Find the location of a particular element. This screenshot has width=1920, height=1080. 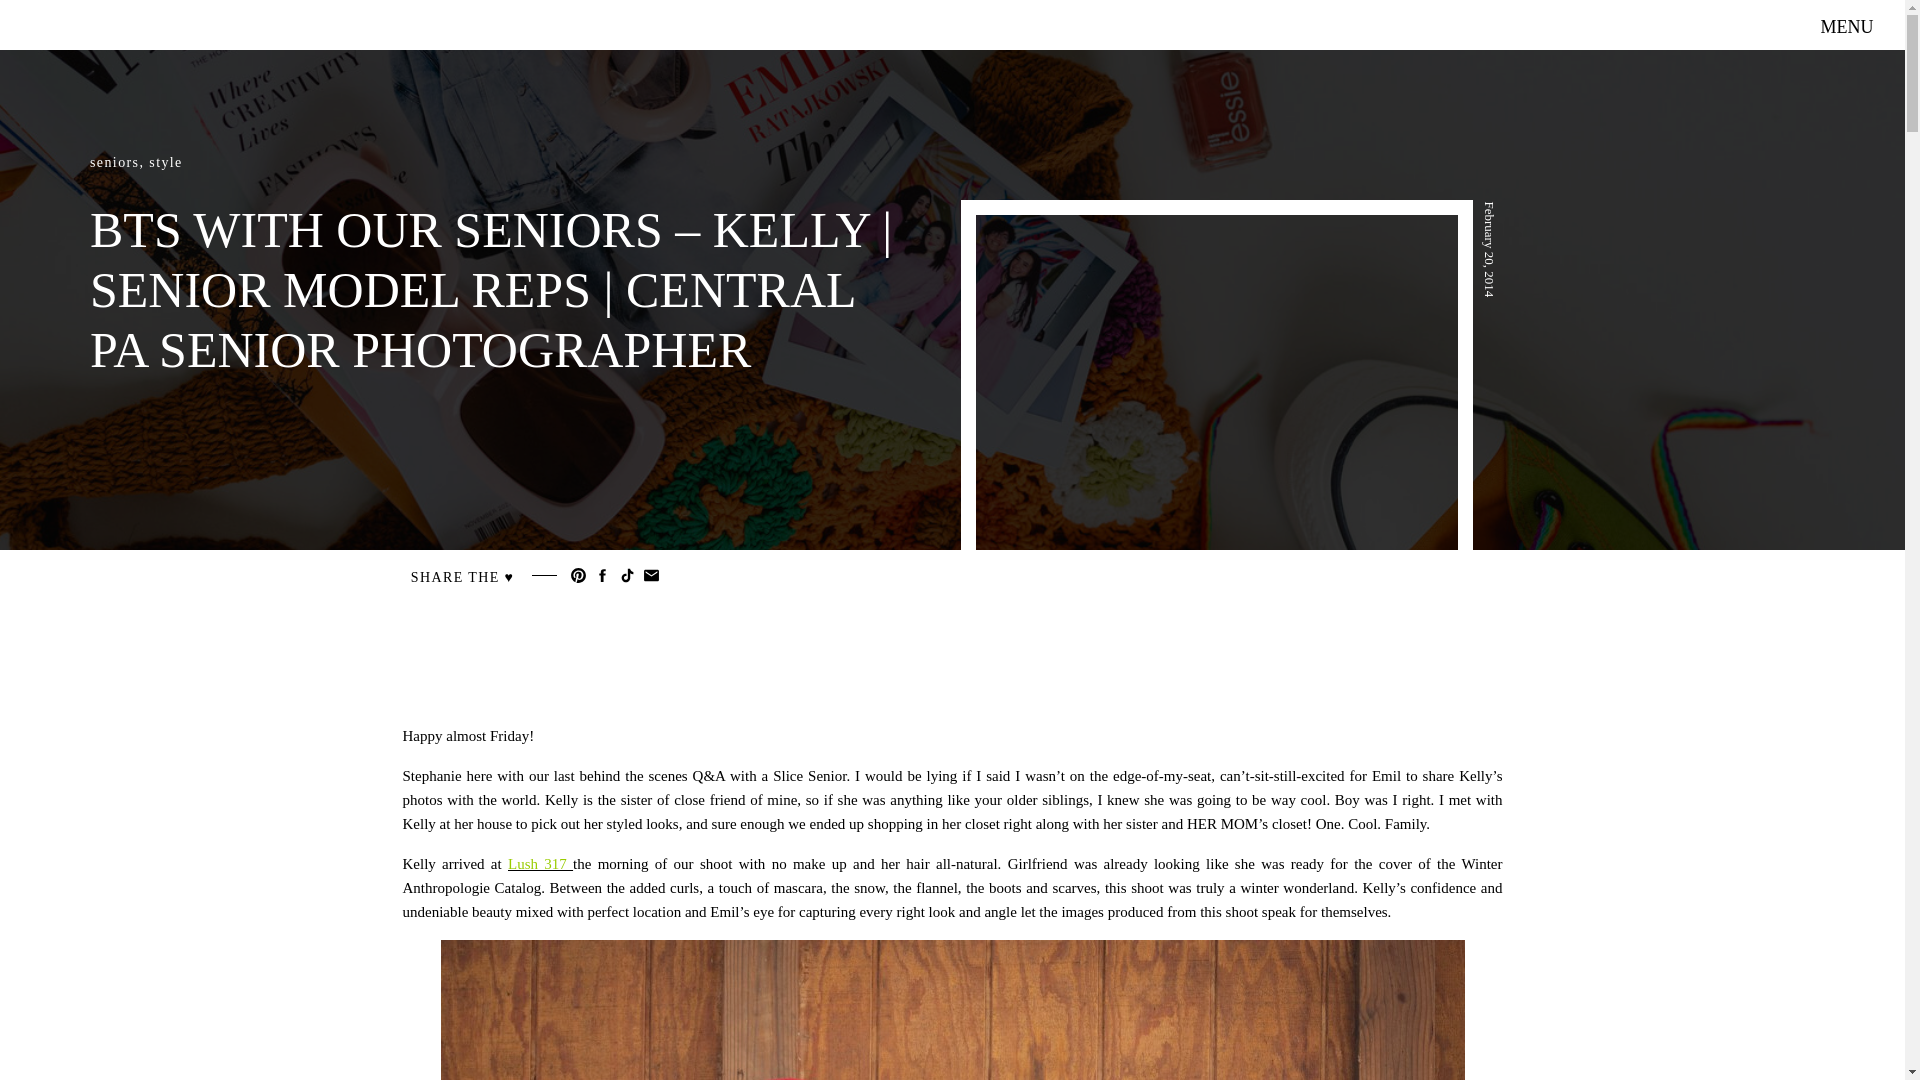

seniors is located at coordinates (114, 162).